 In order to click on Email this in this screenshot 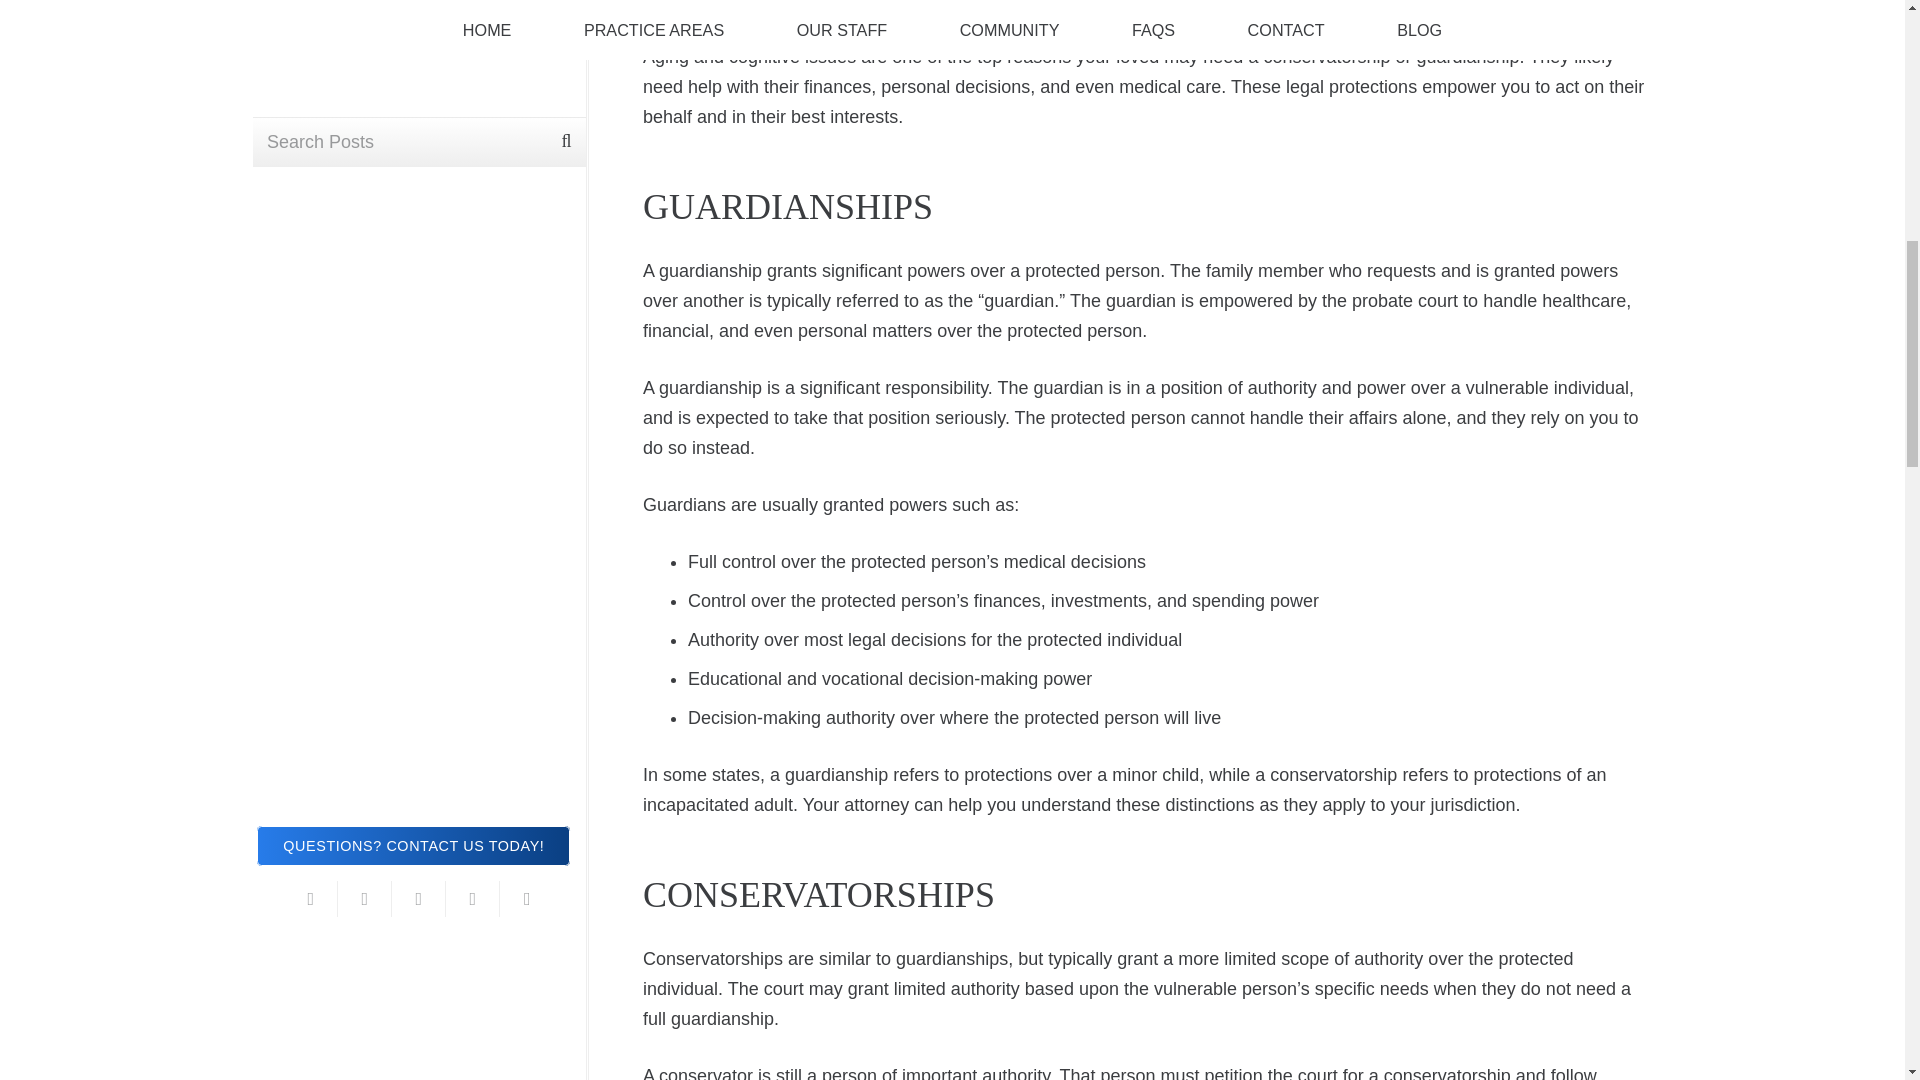, I will do `click(310, 63)`.